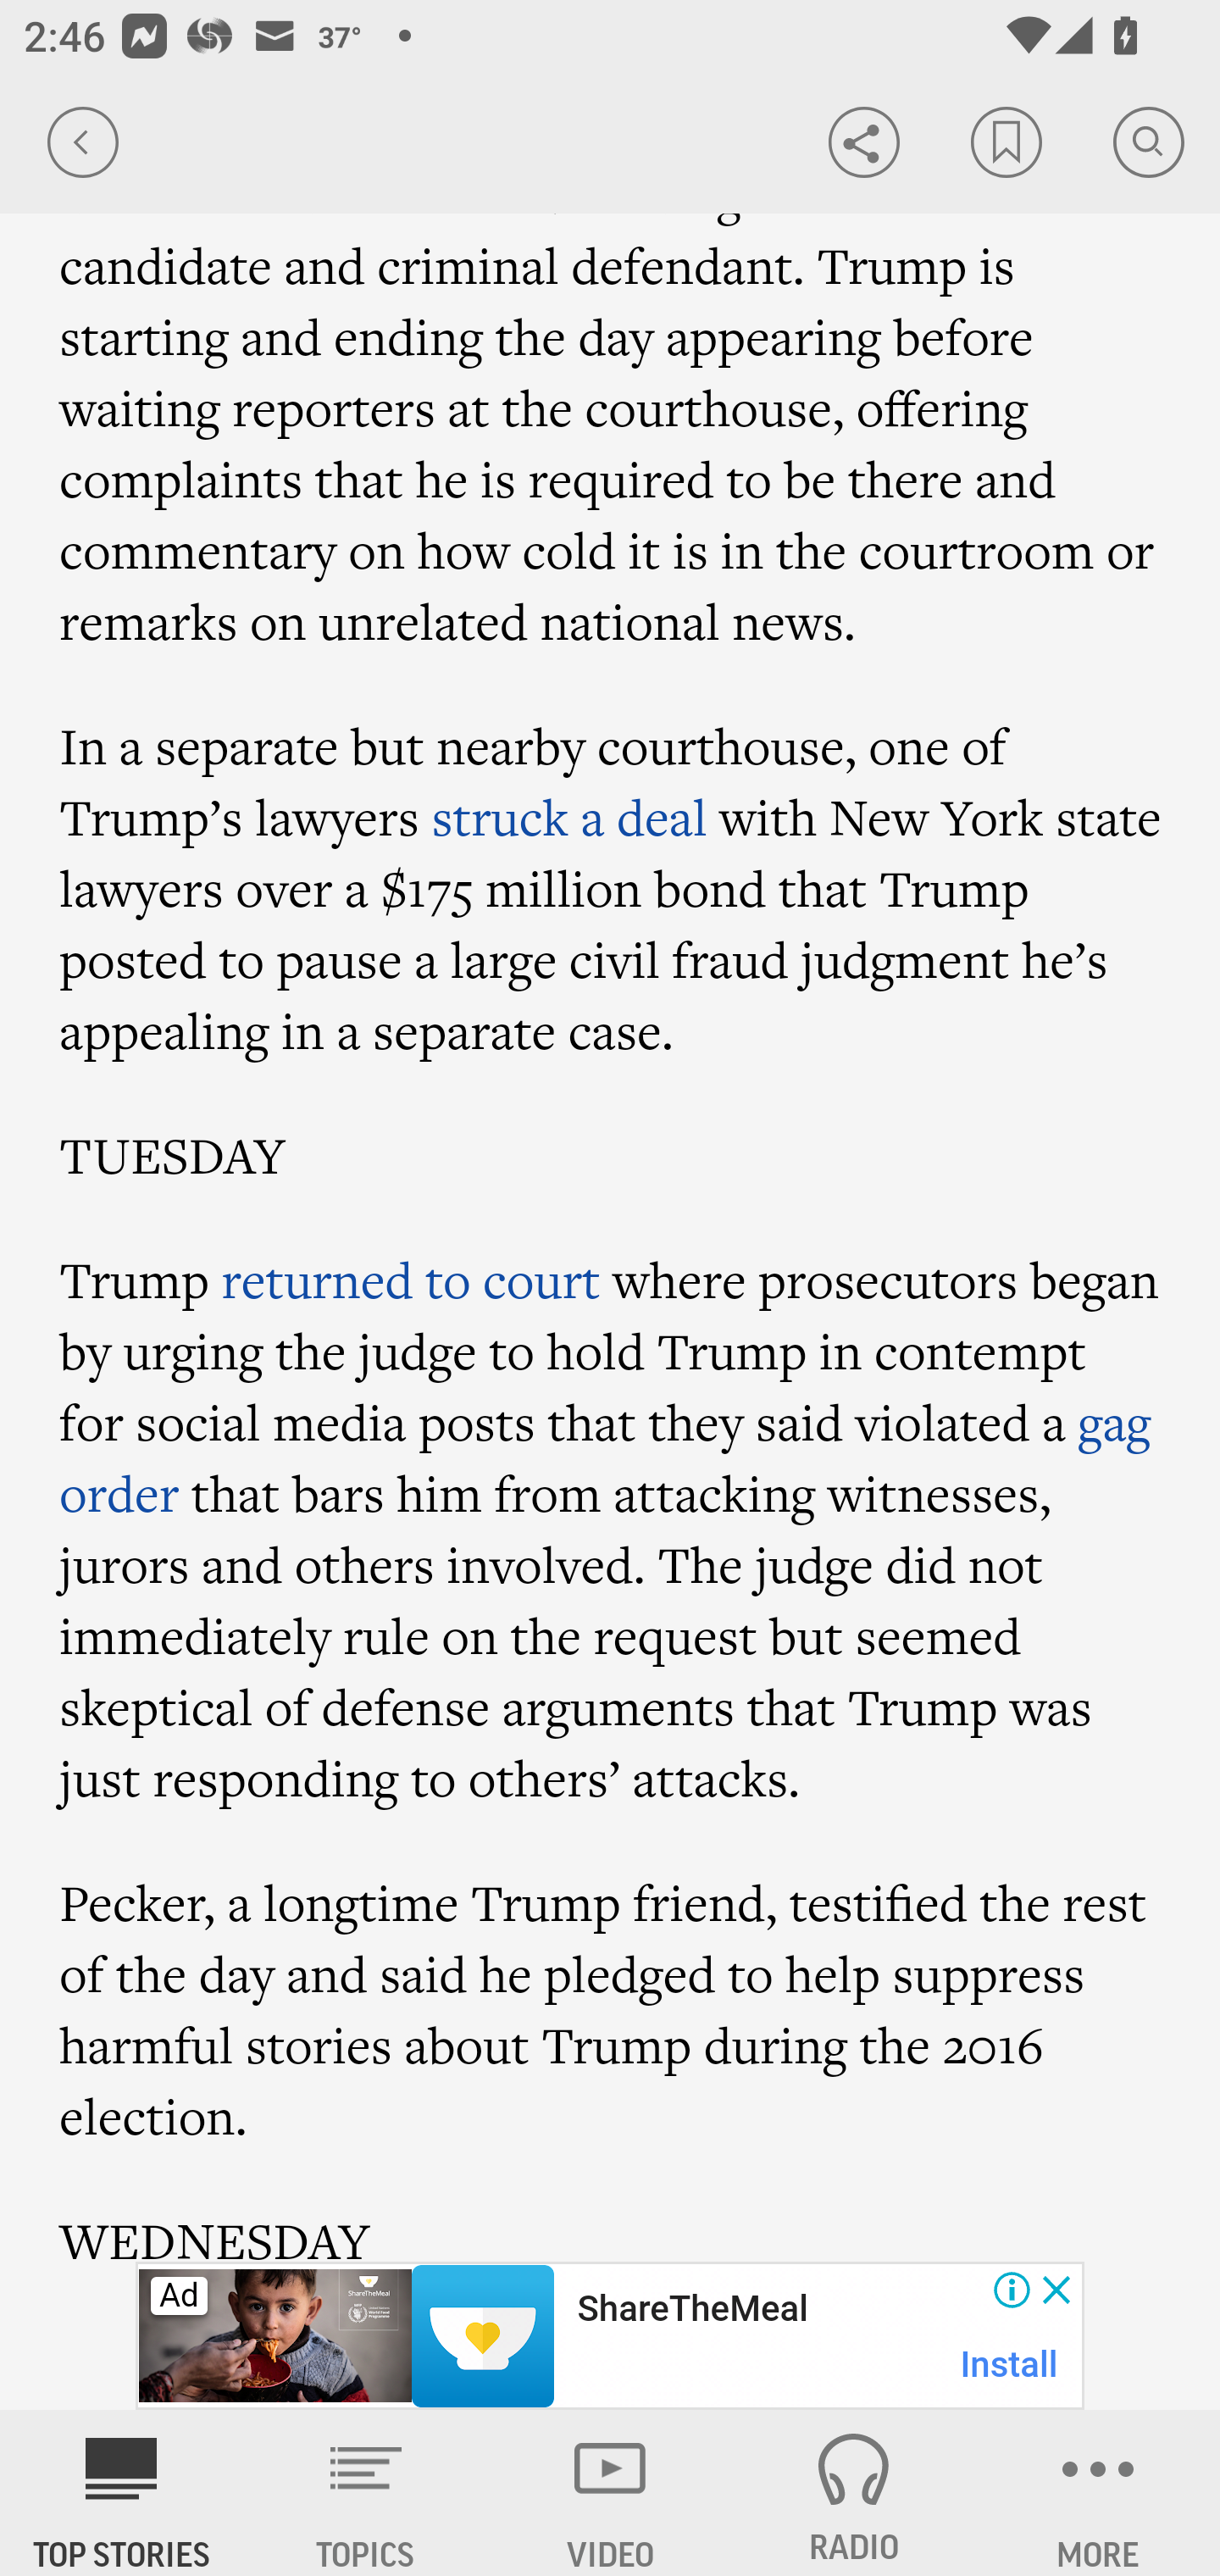 This screenshot has width=1220, height=2576. I want to click on returned to court, so click(410, 1280).